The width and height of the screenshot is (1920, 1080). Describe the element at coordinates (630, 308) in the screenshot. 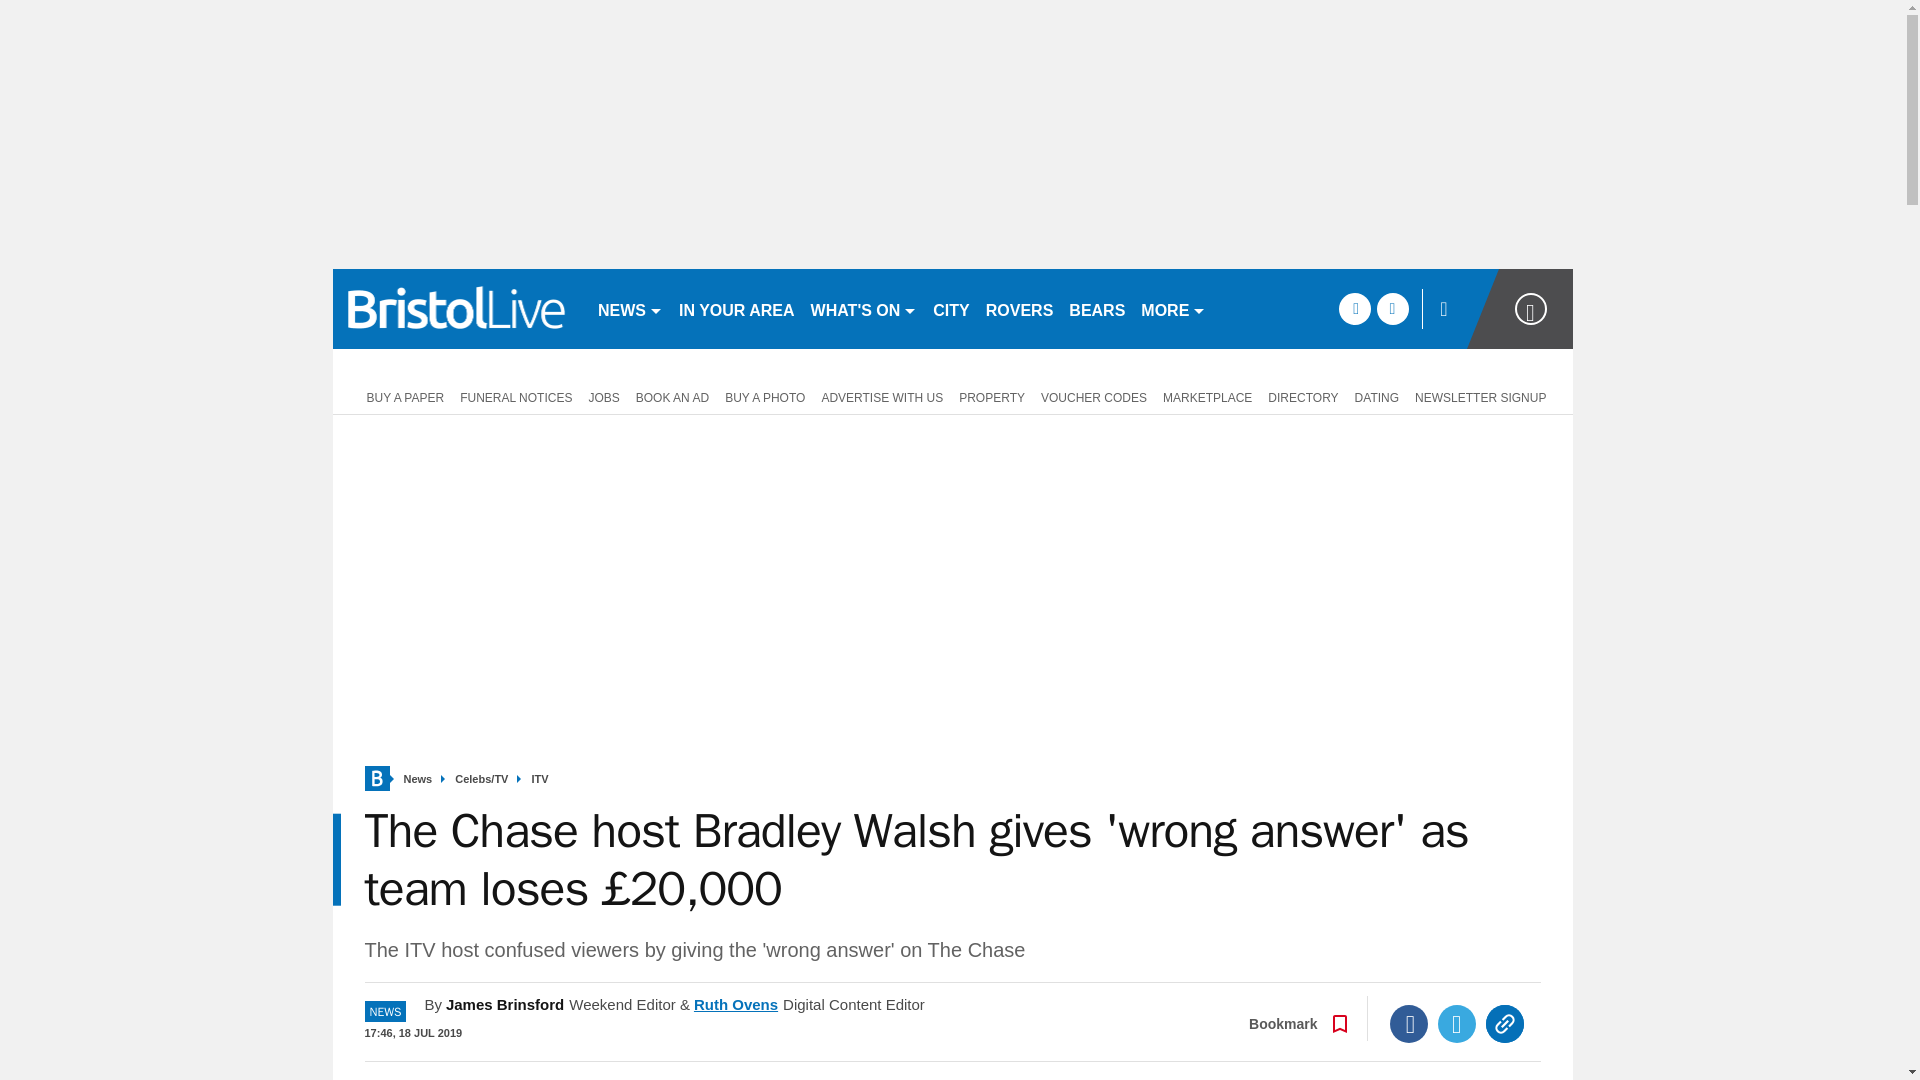

I see `NEWS` at that location.